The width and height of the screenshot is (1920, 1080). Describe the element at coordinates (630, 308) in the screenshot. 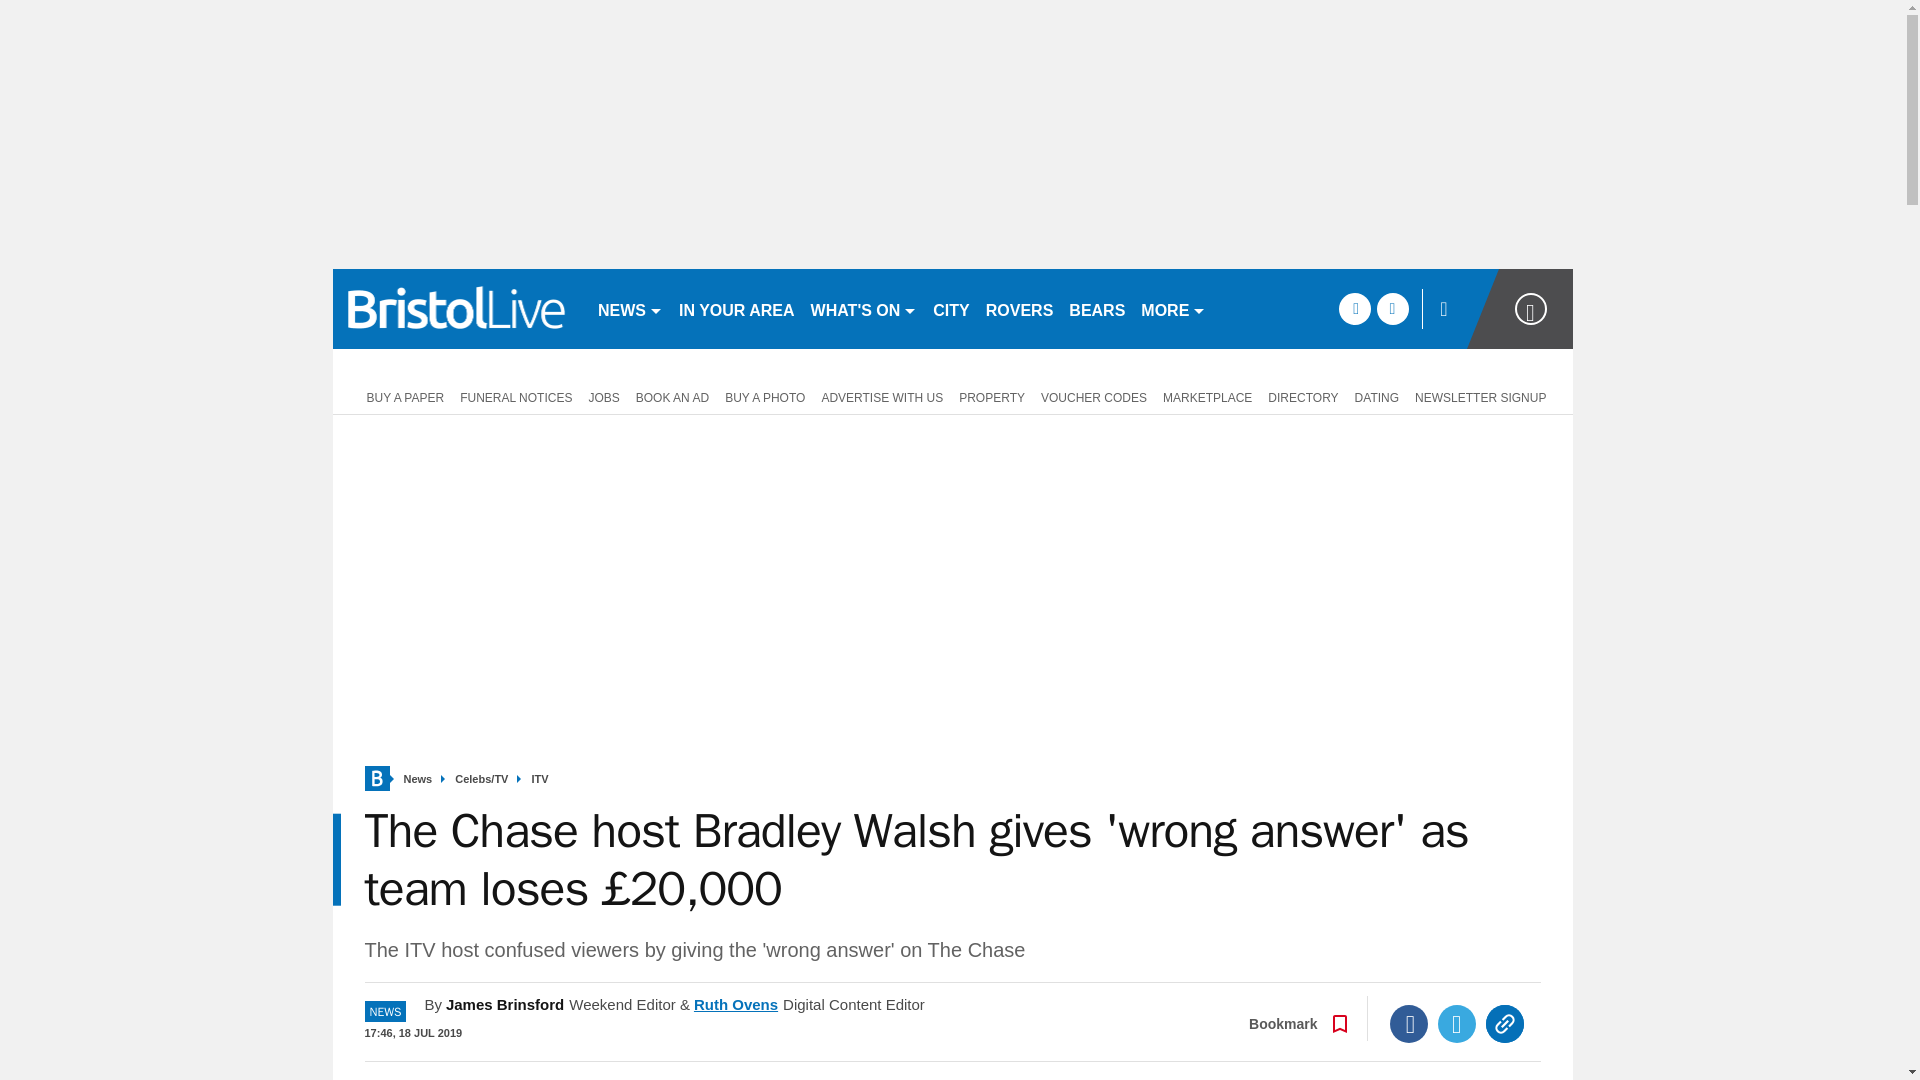

I see `NEWS` at that location.